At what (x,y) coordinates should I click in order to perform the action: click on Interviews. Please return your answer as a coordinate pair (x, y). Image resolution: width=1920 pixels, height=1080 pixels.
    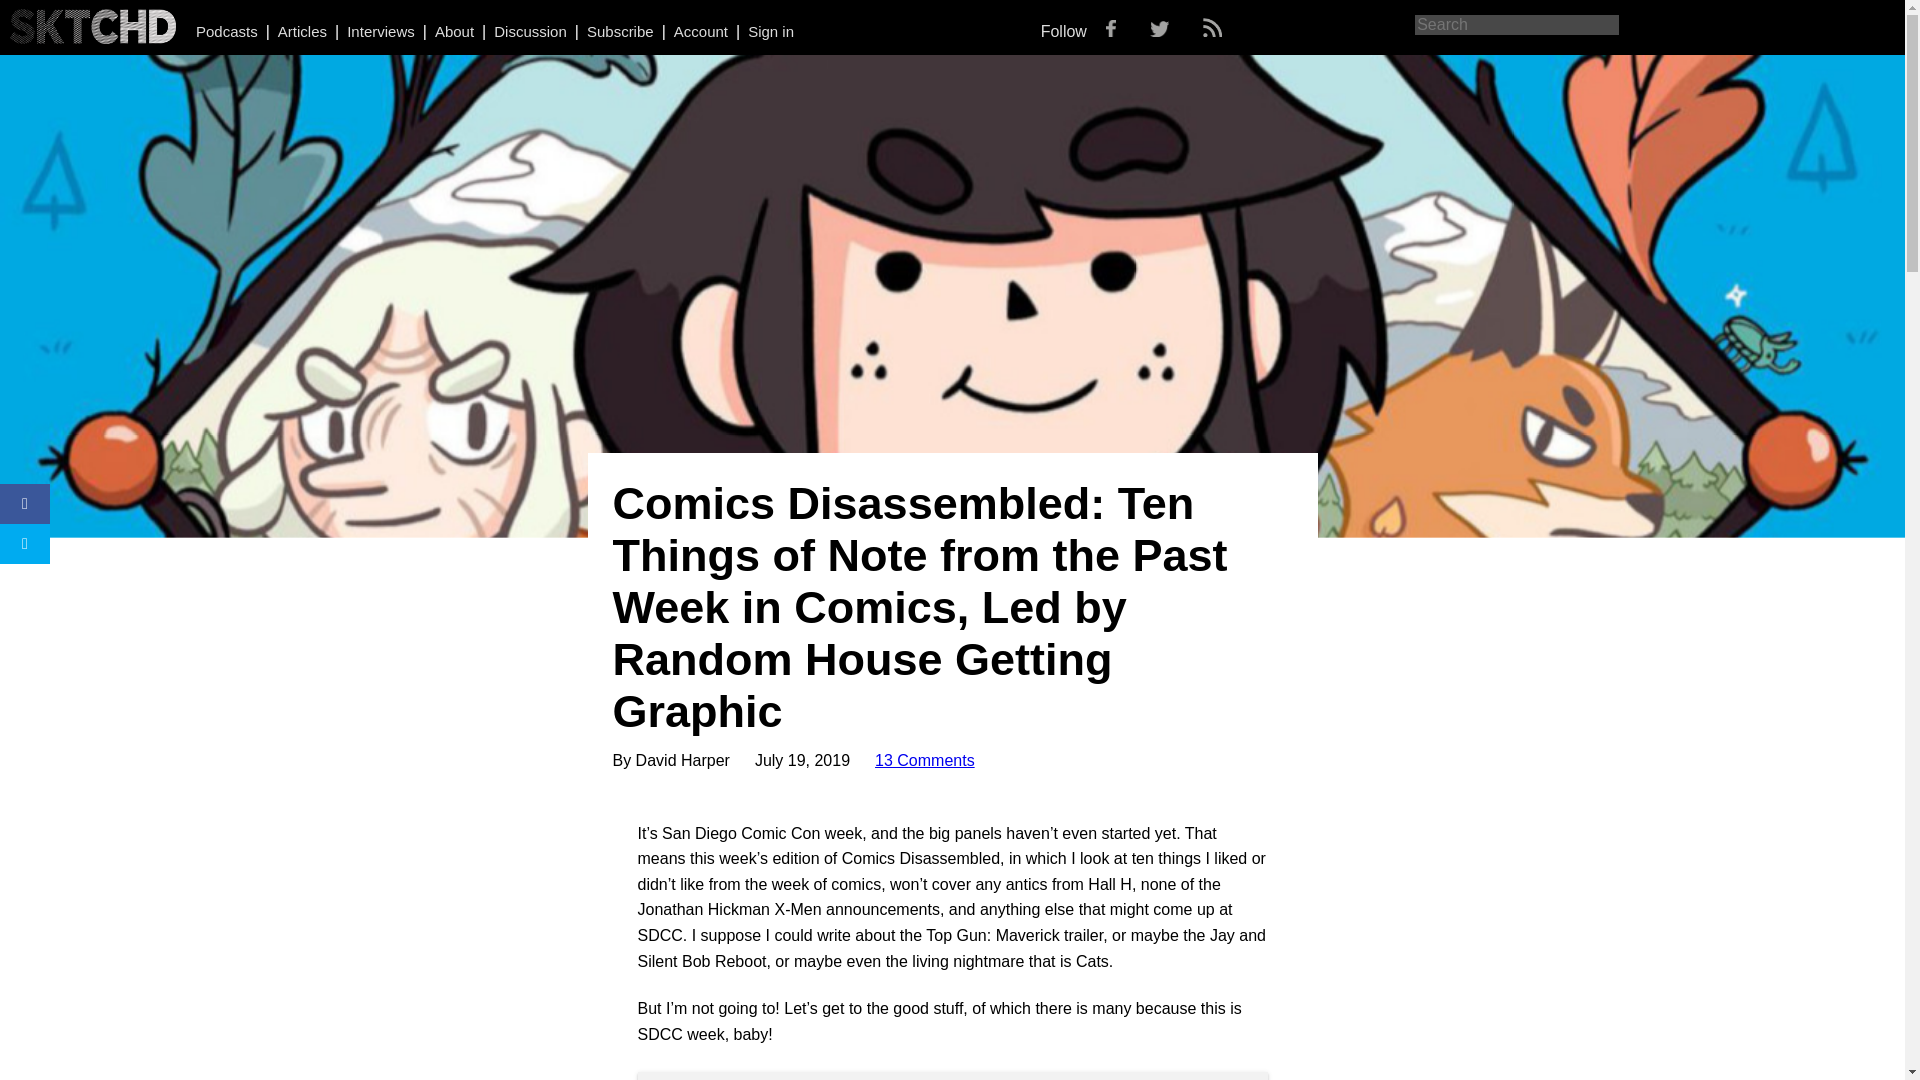
    Looking at the image, I should click on (380, 30).